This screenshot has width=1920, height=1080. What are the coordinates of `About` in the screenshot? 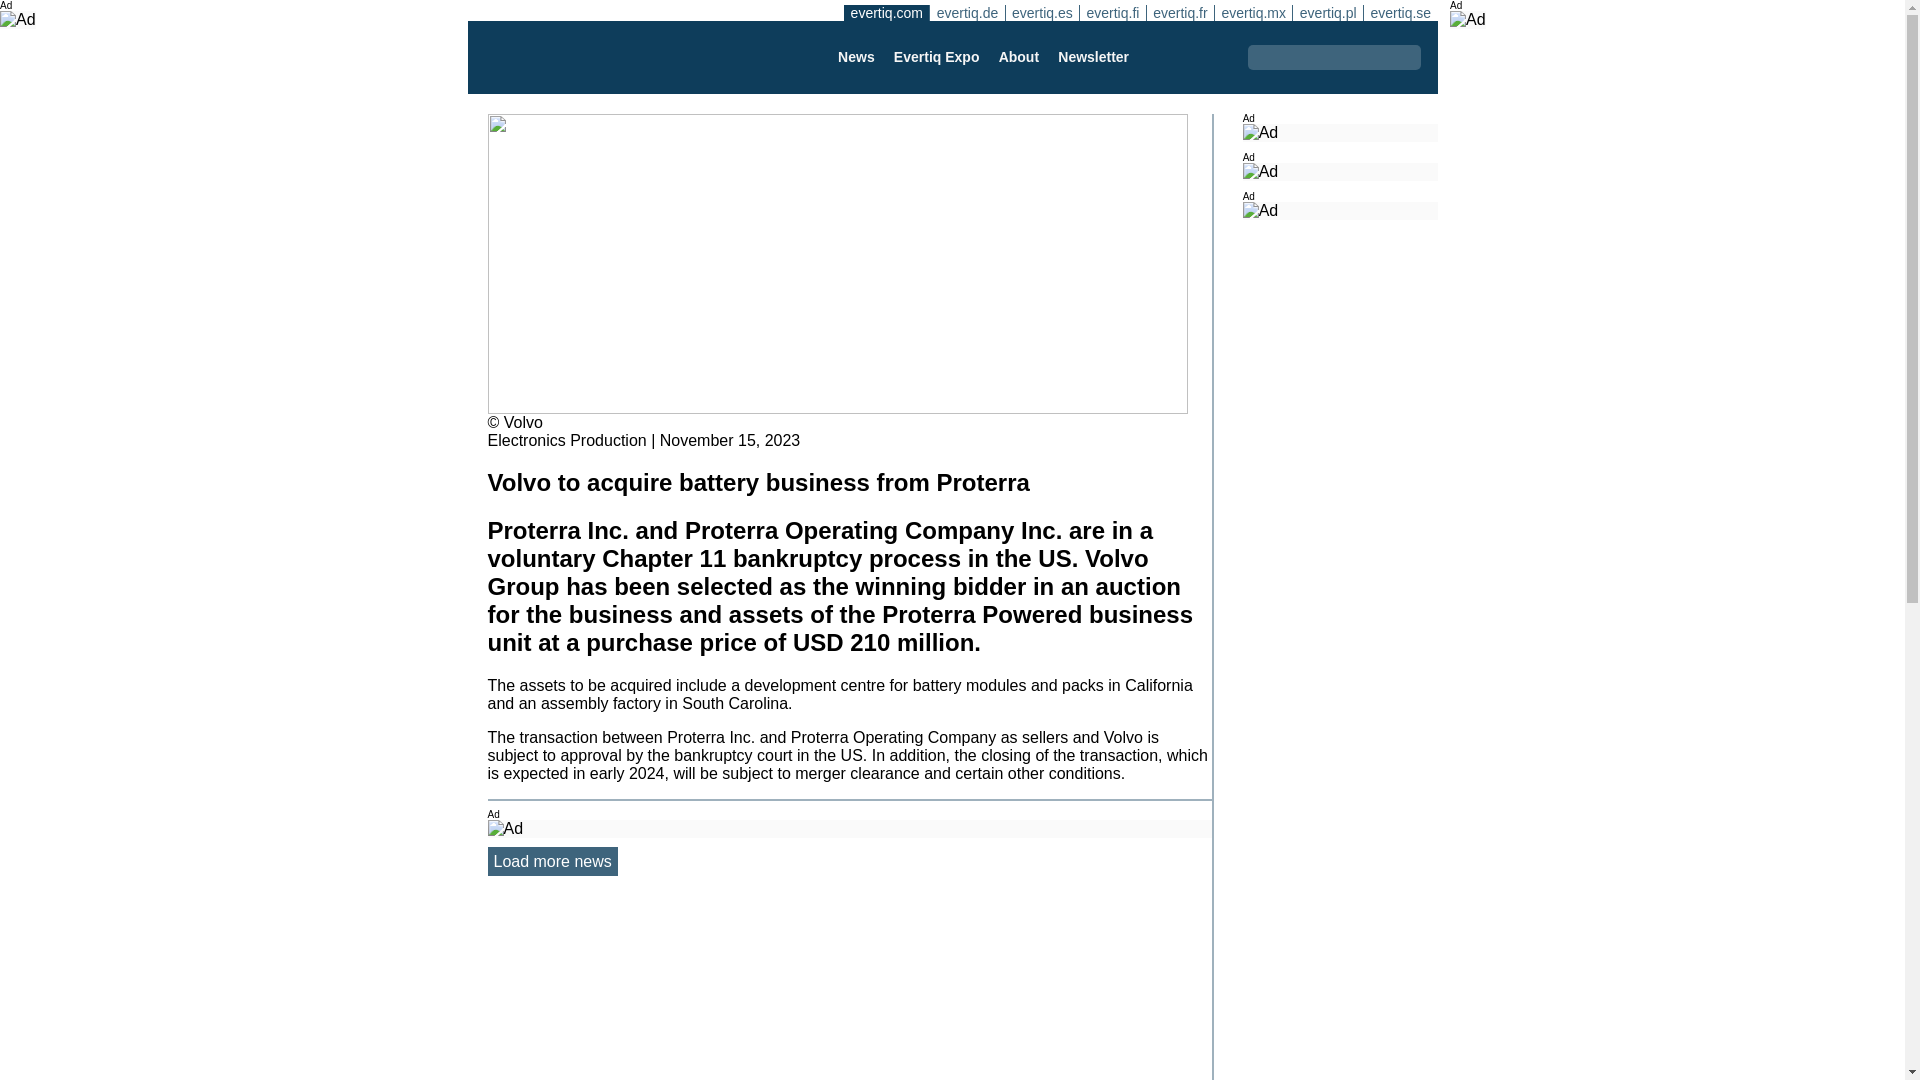 It's located at (1018, 56).